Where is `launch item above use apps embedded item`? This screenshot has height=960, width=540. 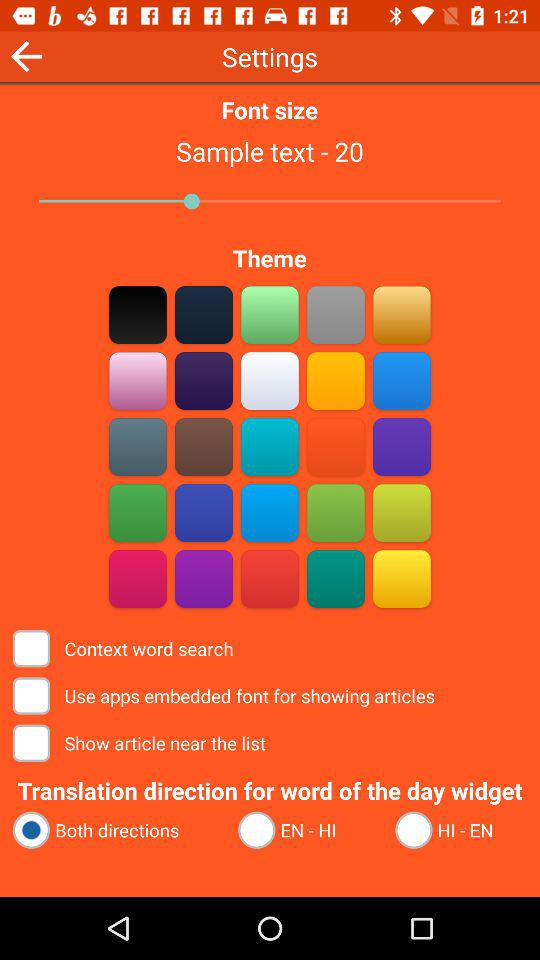
launch item above use apps embedded item is located at coordinates (124, 648).